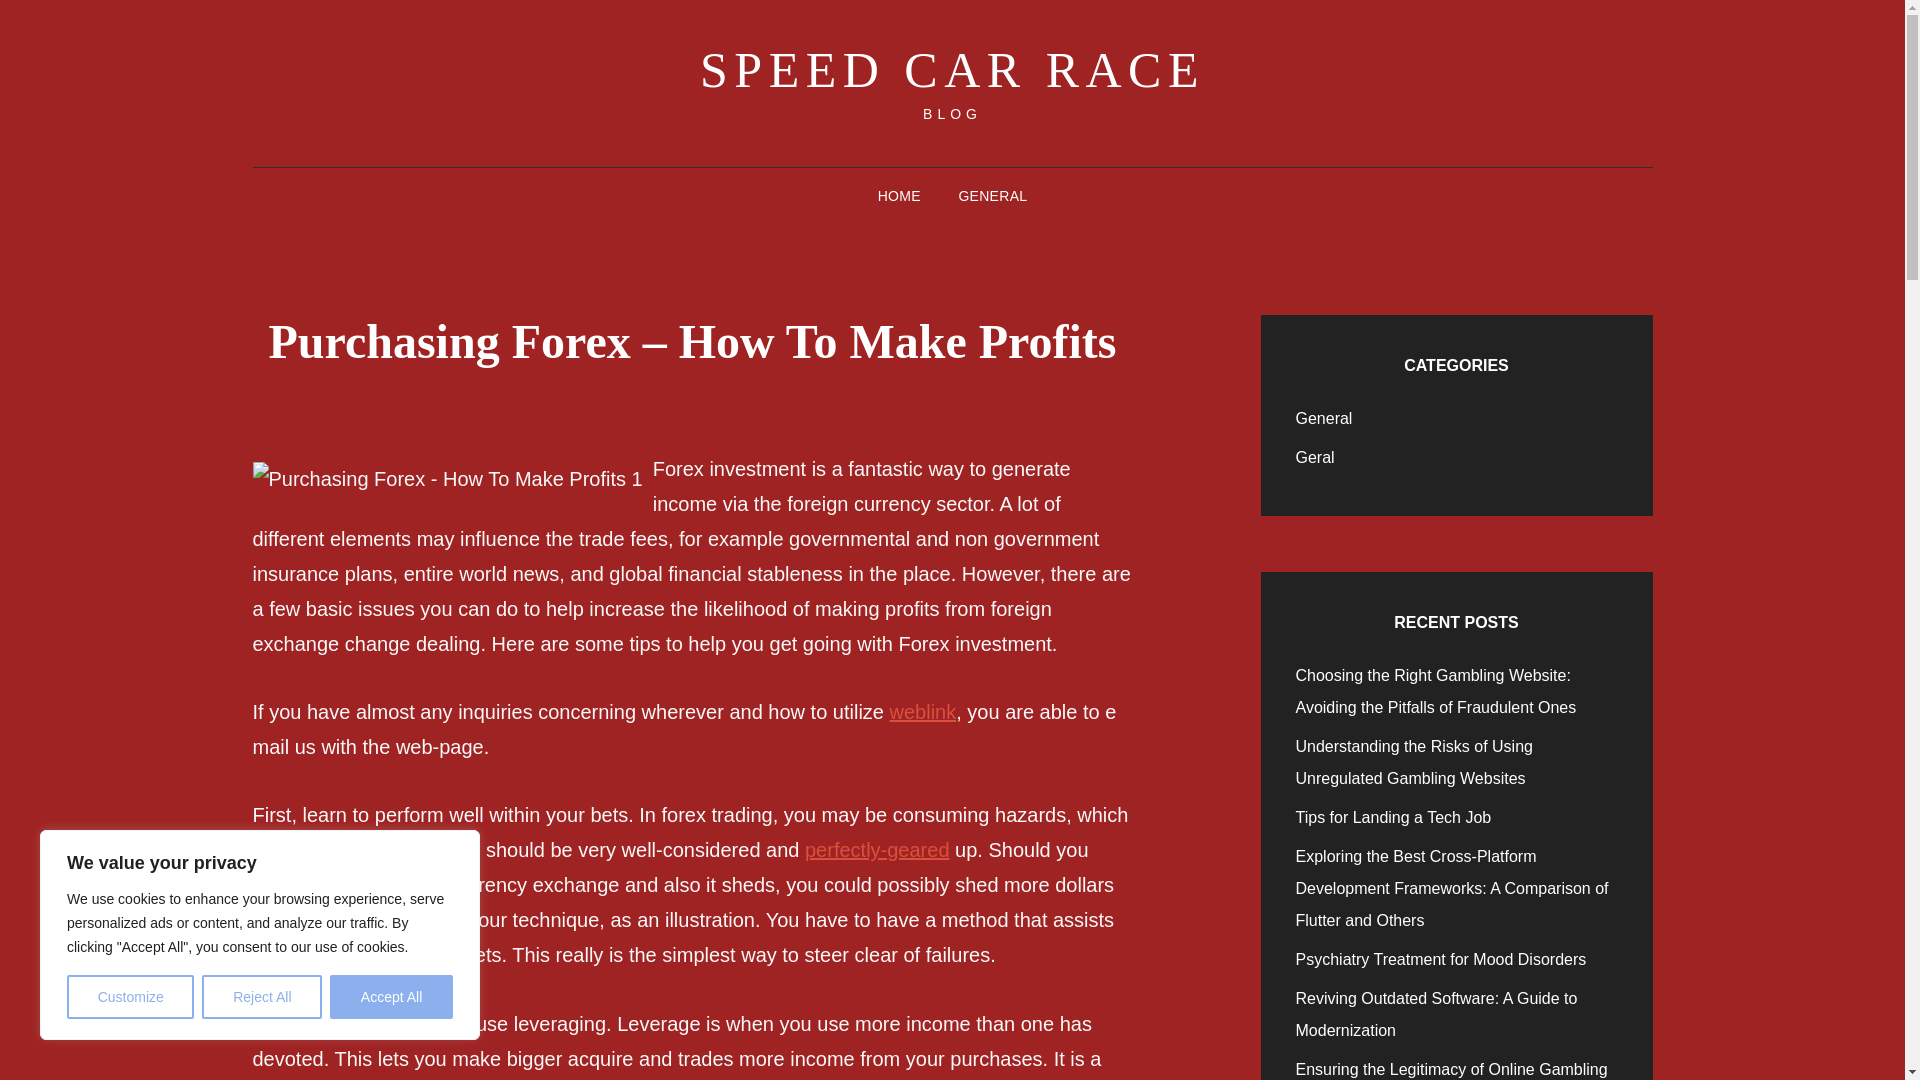  What do you see at coordinates (130, 997) in the screenshot?
I see `Customize` at bounding box center [130, 997].